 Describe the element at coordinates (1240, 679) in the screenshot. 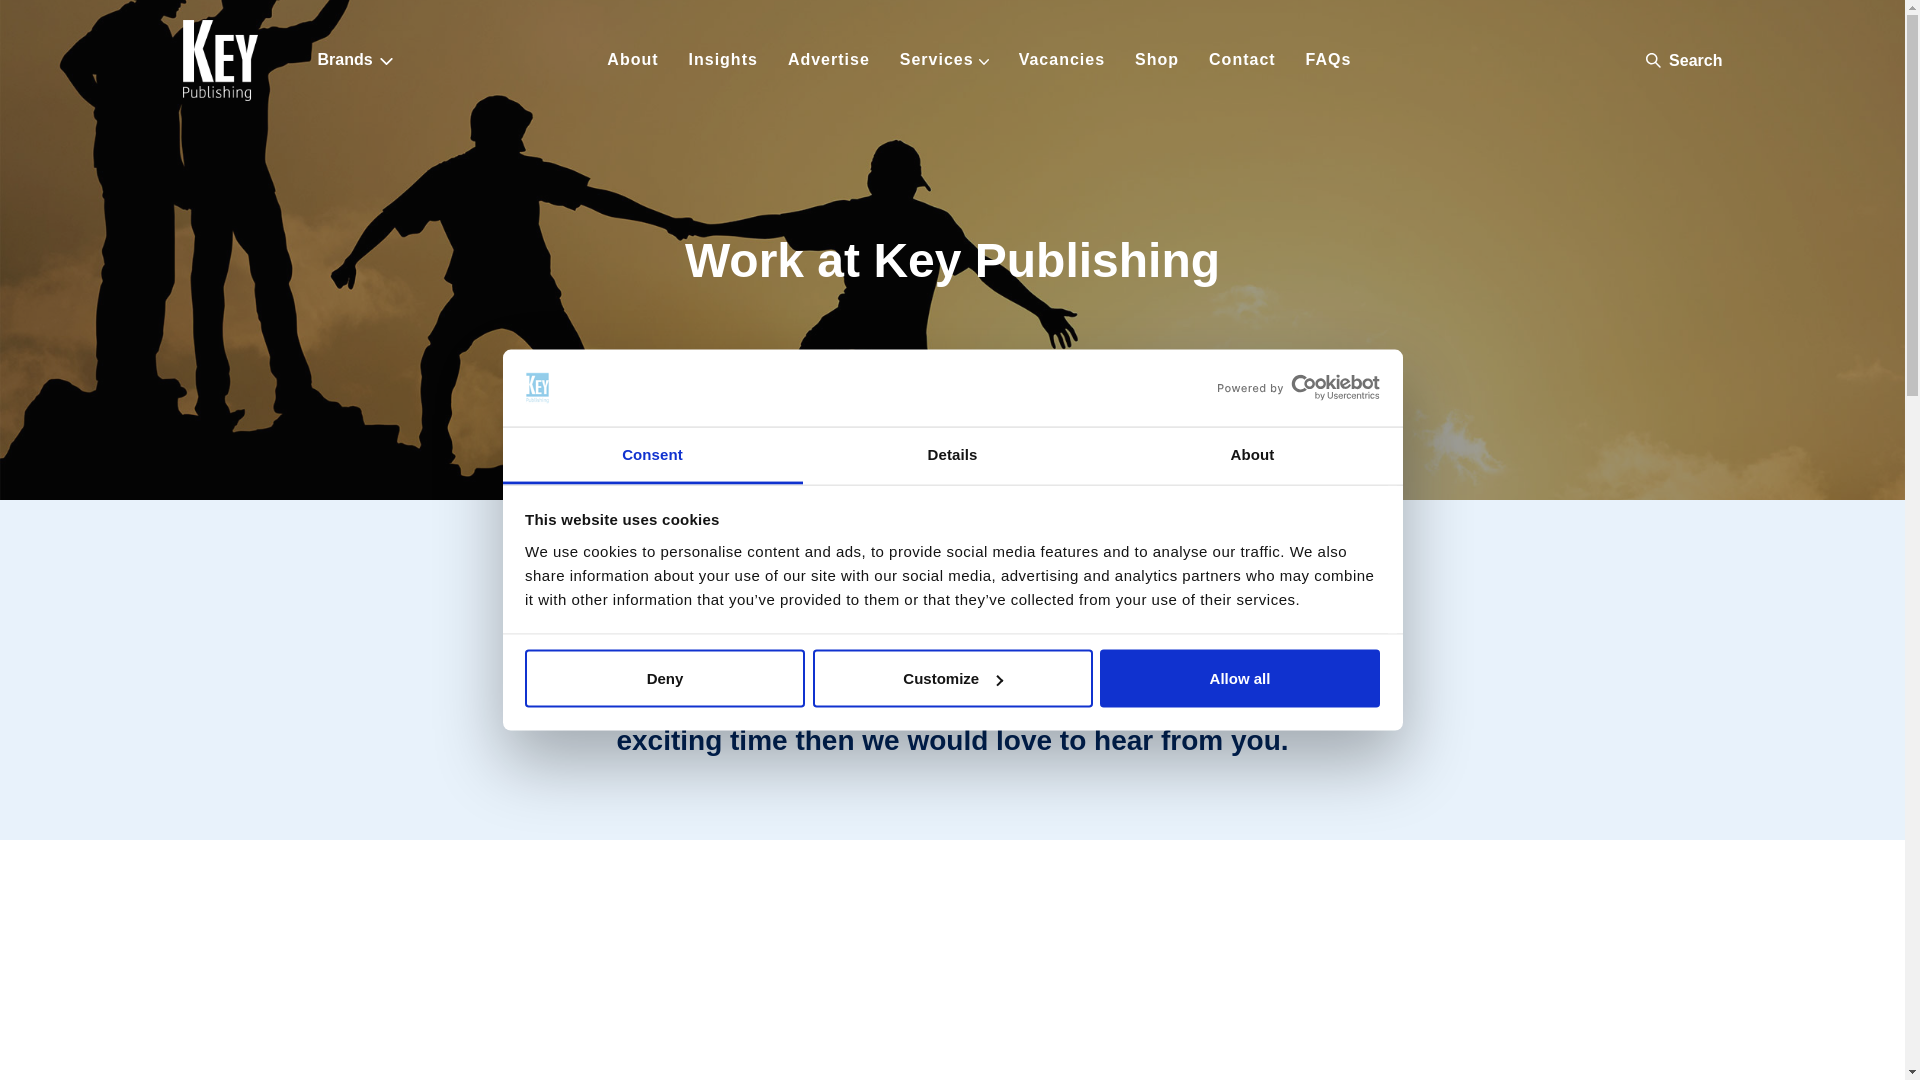

I see `Allow all` at that location.